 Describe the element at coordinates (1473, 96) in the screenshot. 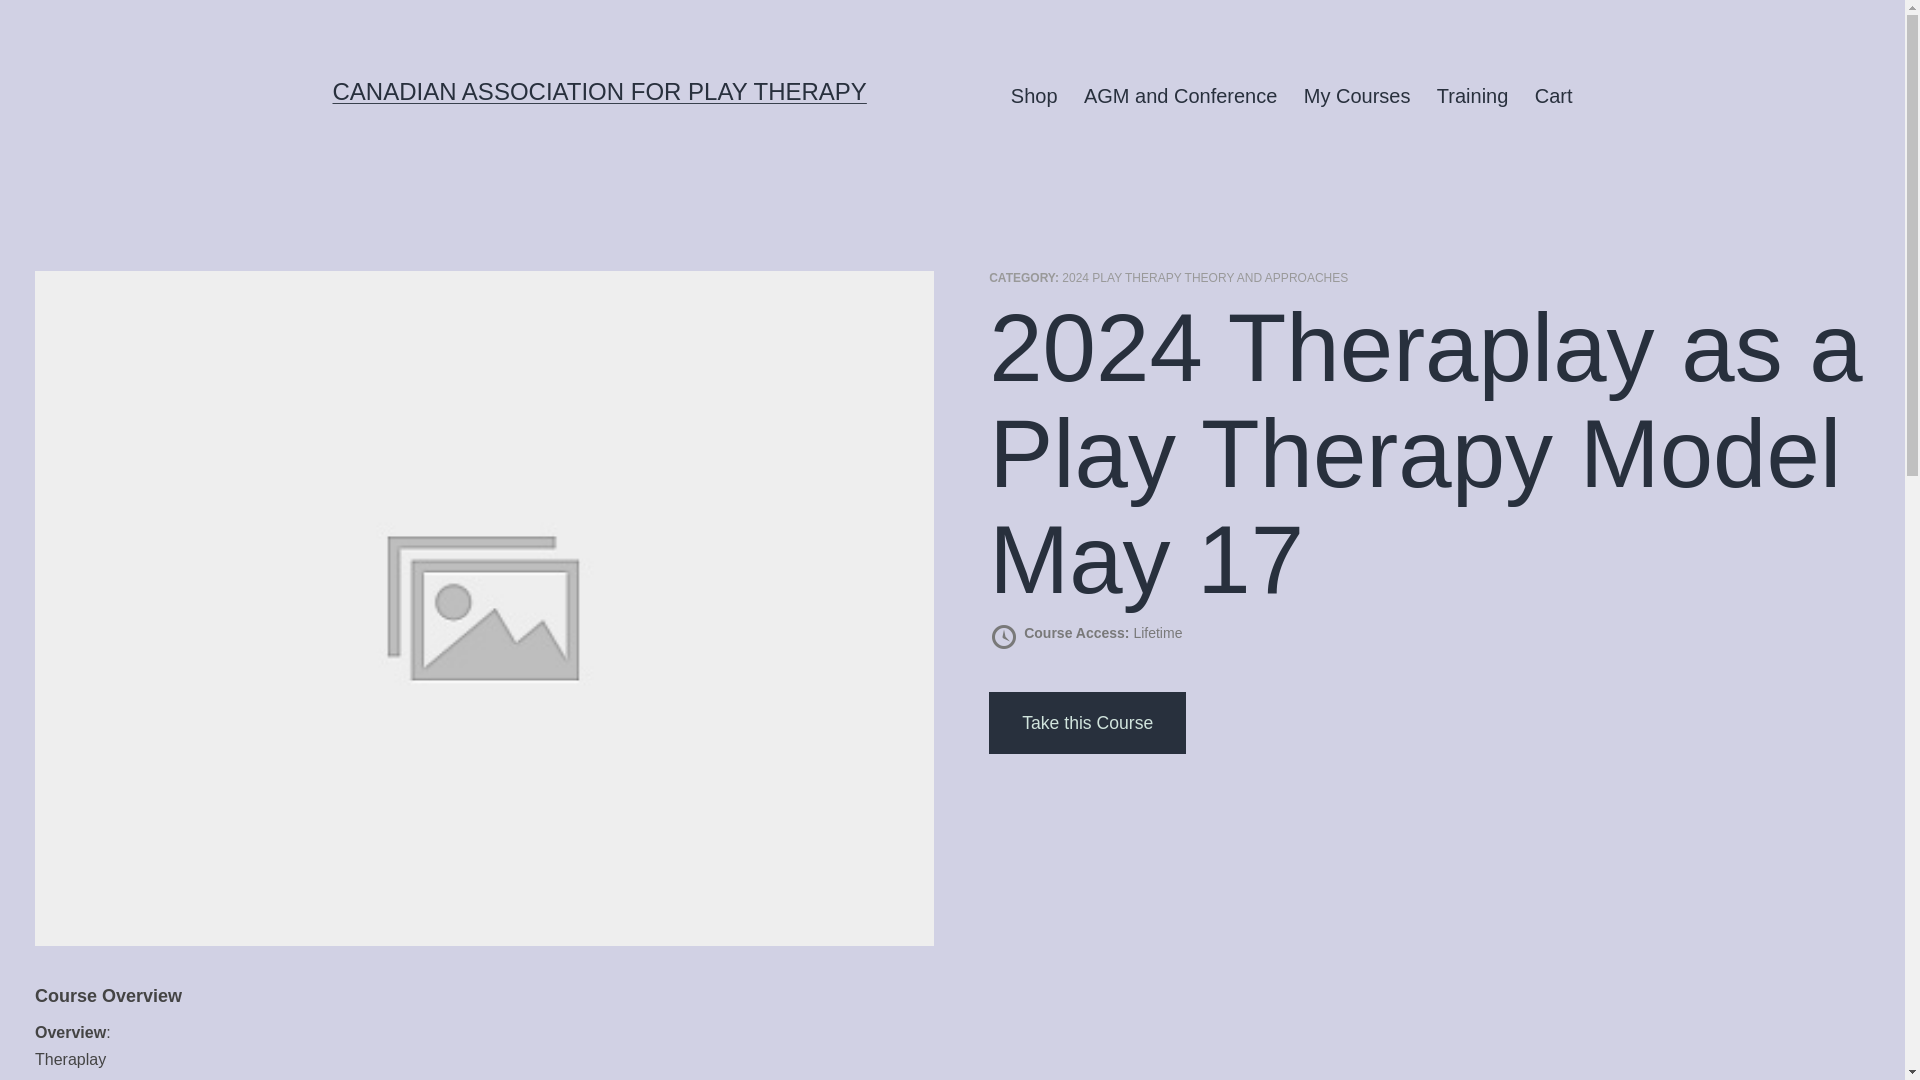

I see `Training` at that location.